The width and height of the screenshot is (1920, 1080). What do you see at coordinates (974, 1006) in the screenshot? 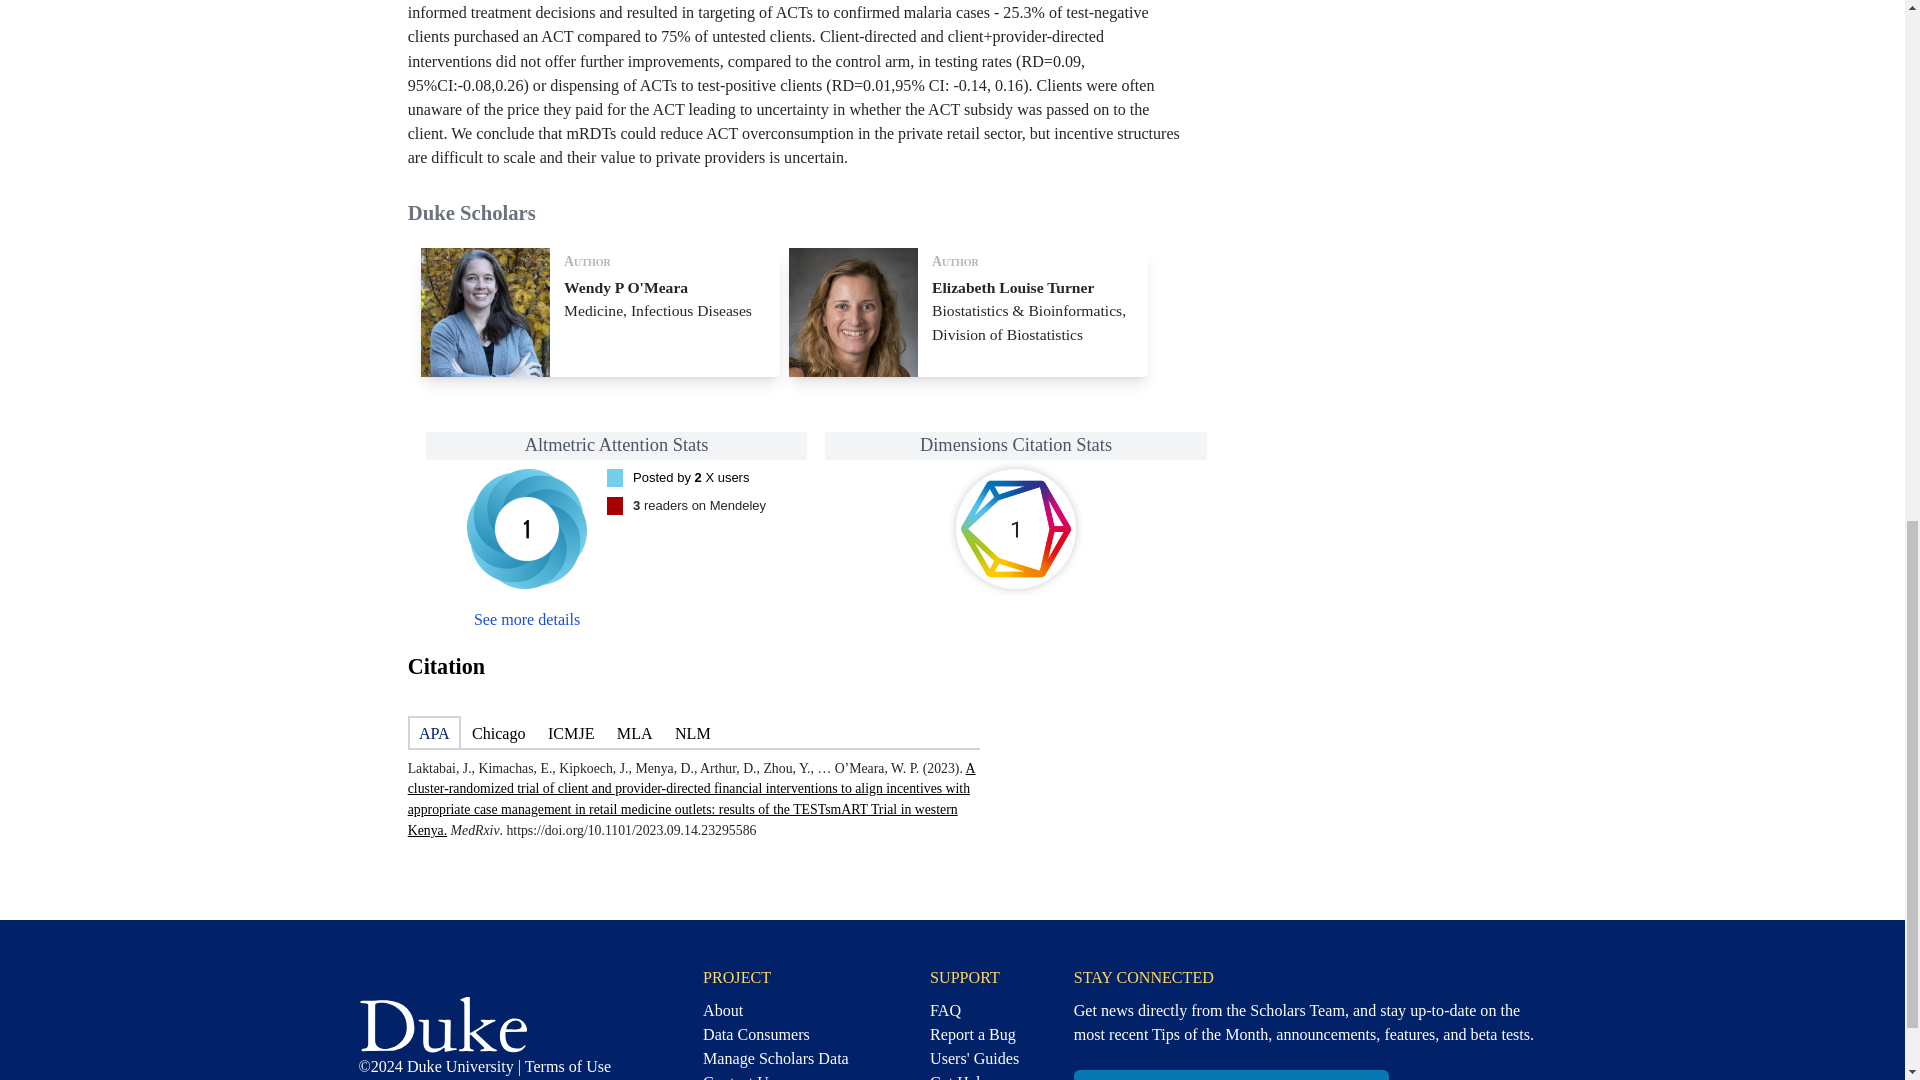
I see `FAQ` at bounding box center [974, 1006].